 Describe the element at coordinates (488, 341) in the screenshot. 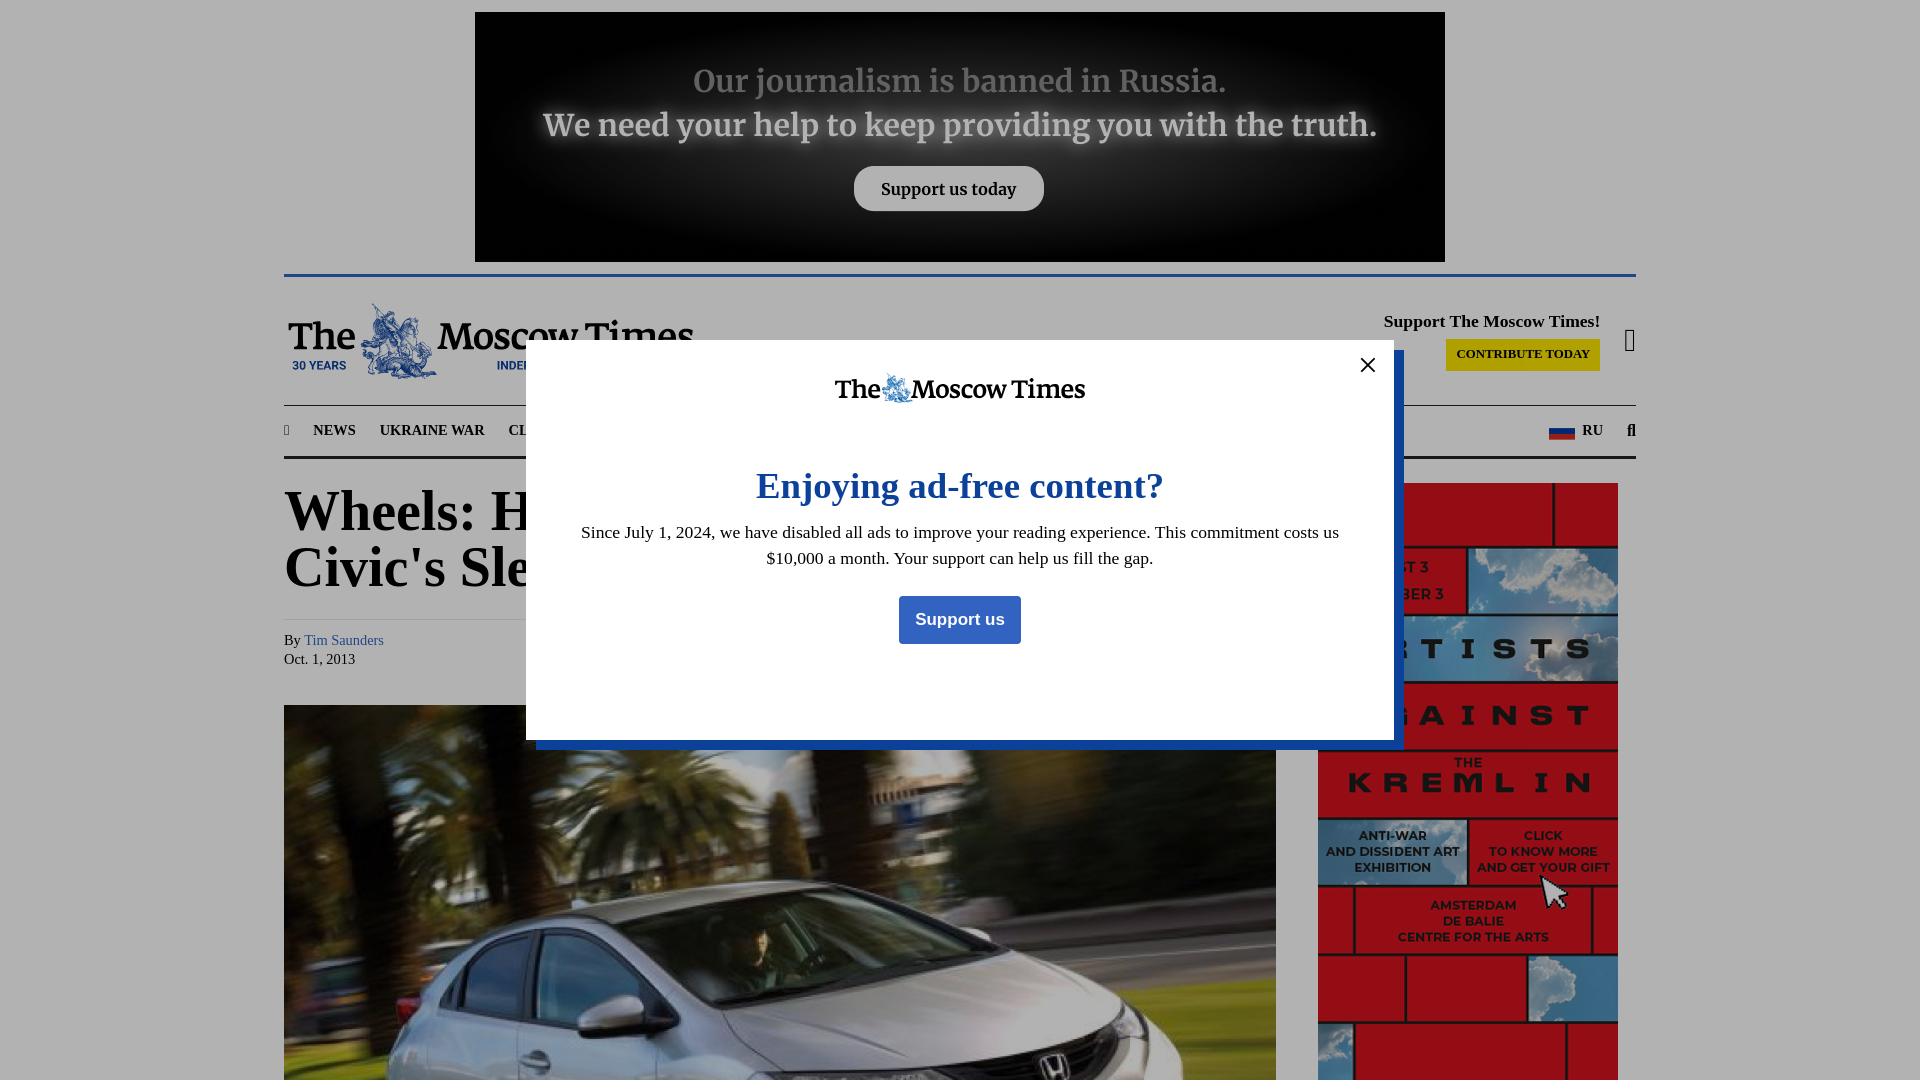

I see `The Moscow Times - Independent News from Russia` at that location.